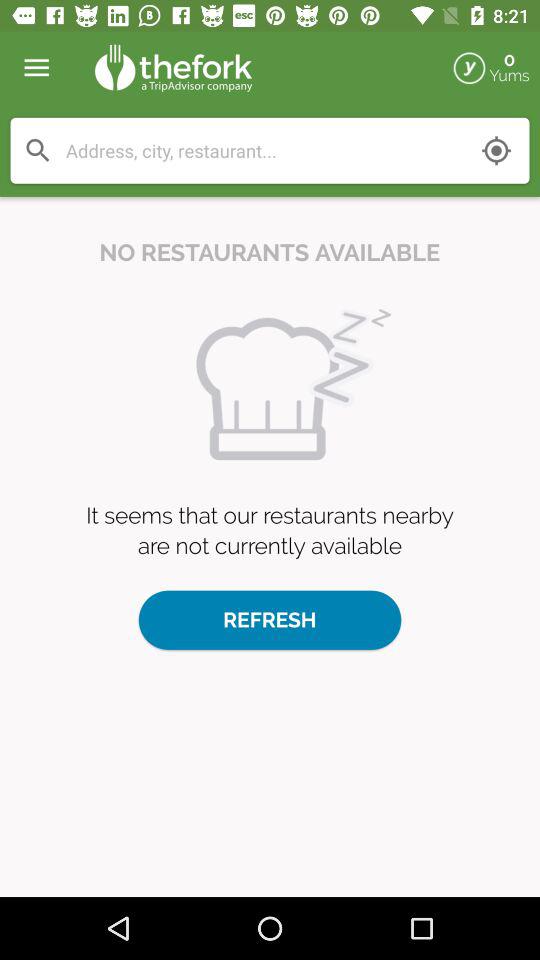 The image size is (540, 960). What do you see at coordinates (496, 150) in the screenshot?
I see `find your location` at bounding box center [496, 150].